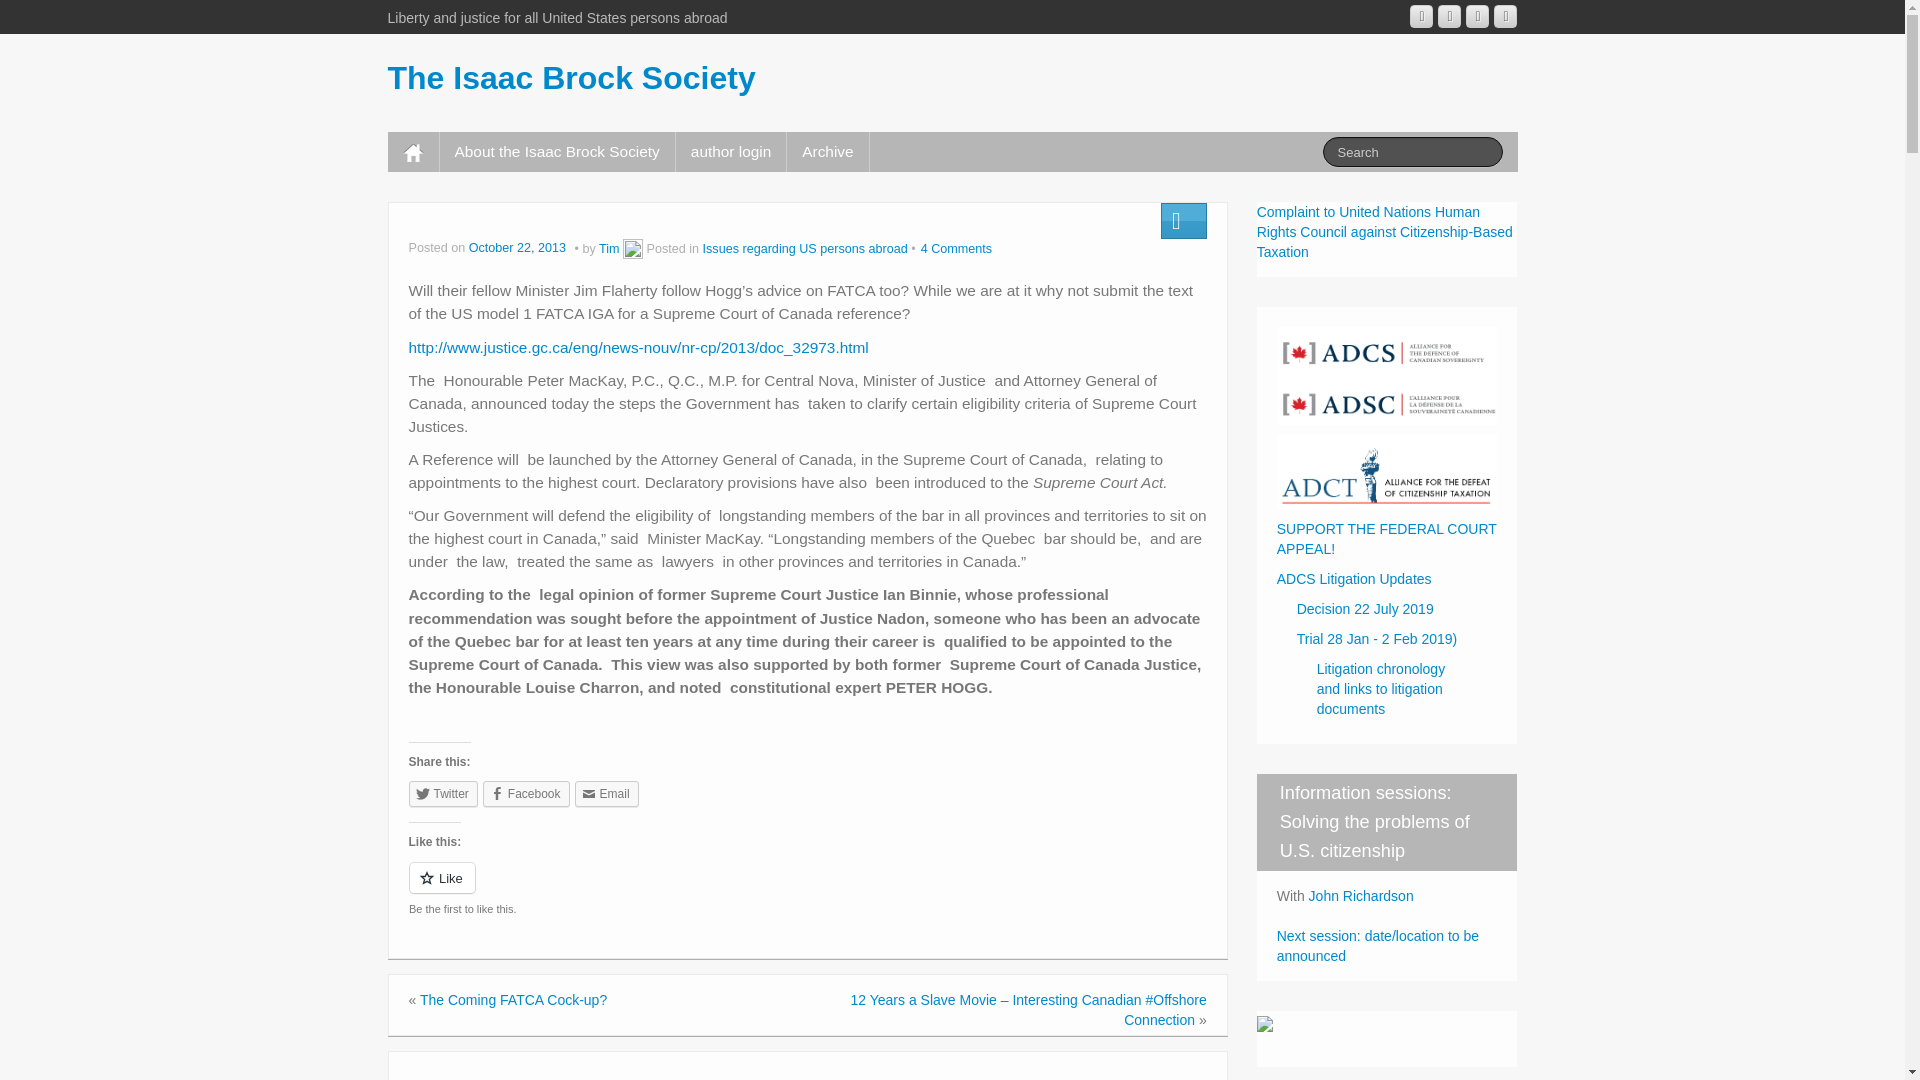  I want to click on The Isaac Brock Society, so click(572, 78).